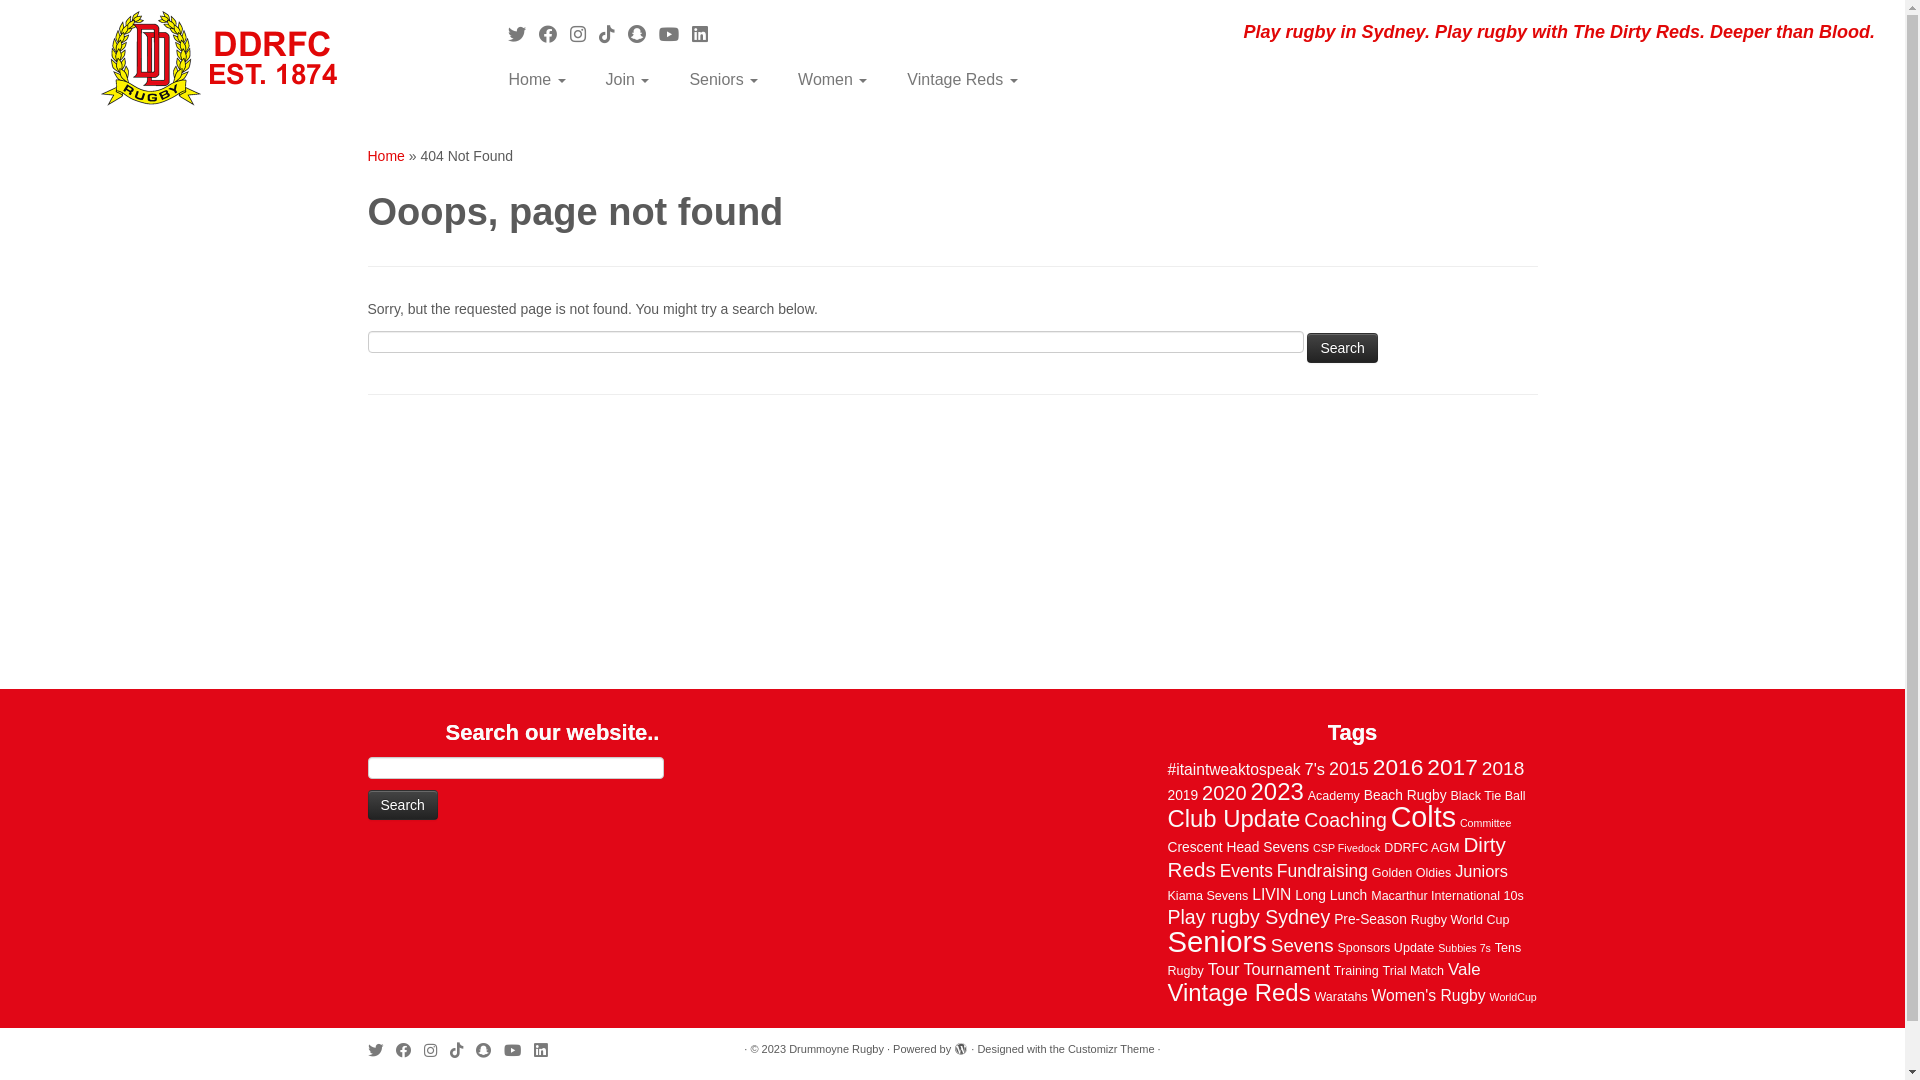 The image size is (1920, 1080). I want to click on Black Tie Ball, so click(1488, 796).